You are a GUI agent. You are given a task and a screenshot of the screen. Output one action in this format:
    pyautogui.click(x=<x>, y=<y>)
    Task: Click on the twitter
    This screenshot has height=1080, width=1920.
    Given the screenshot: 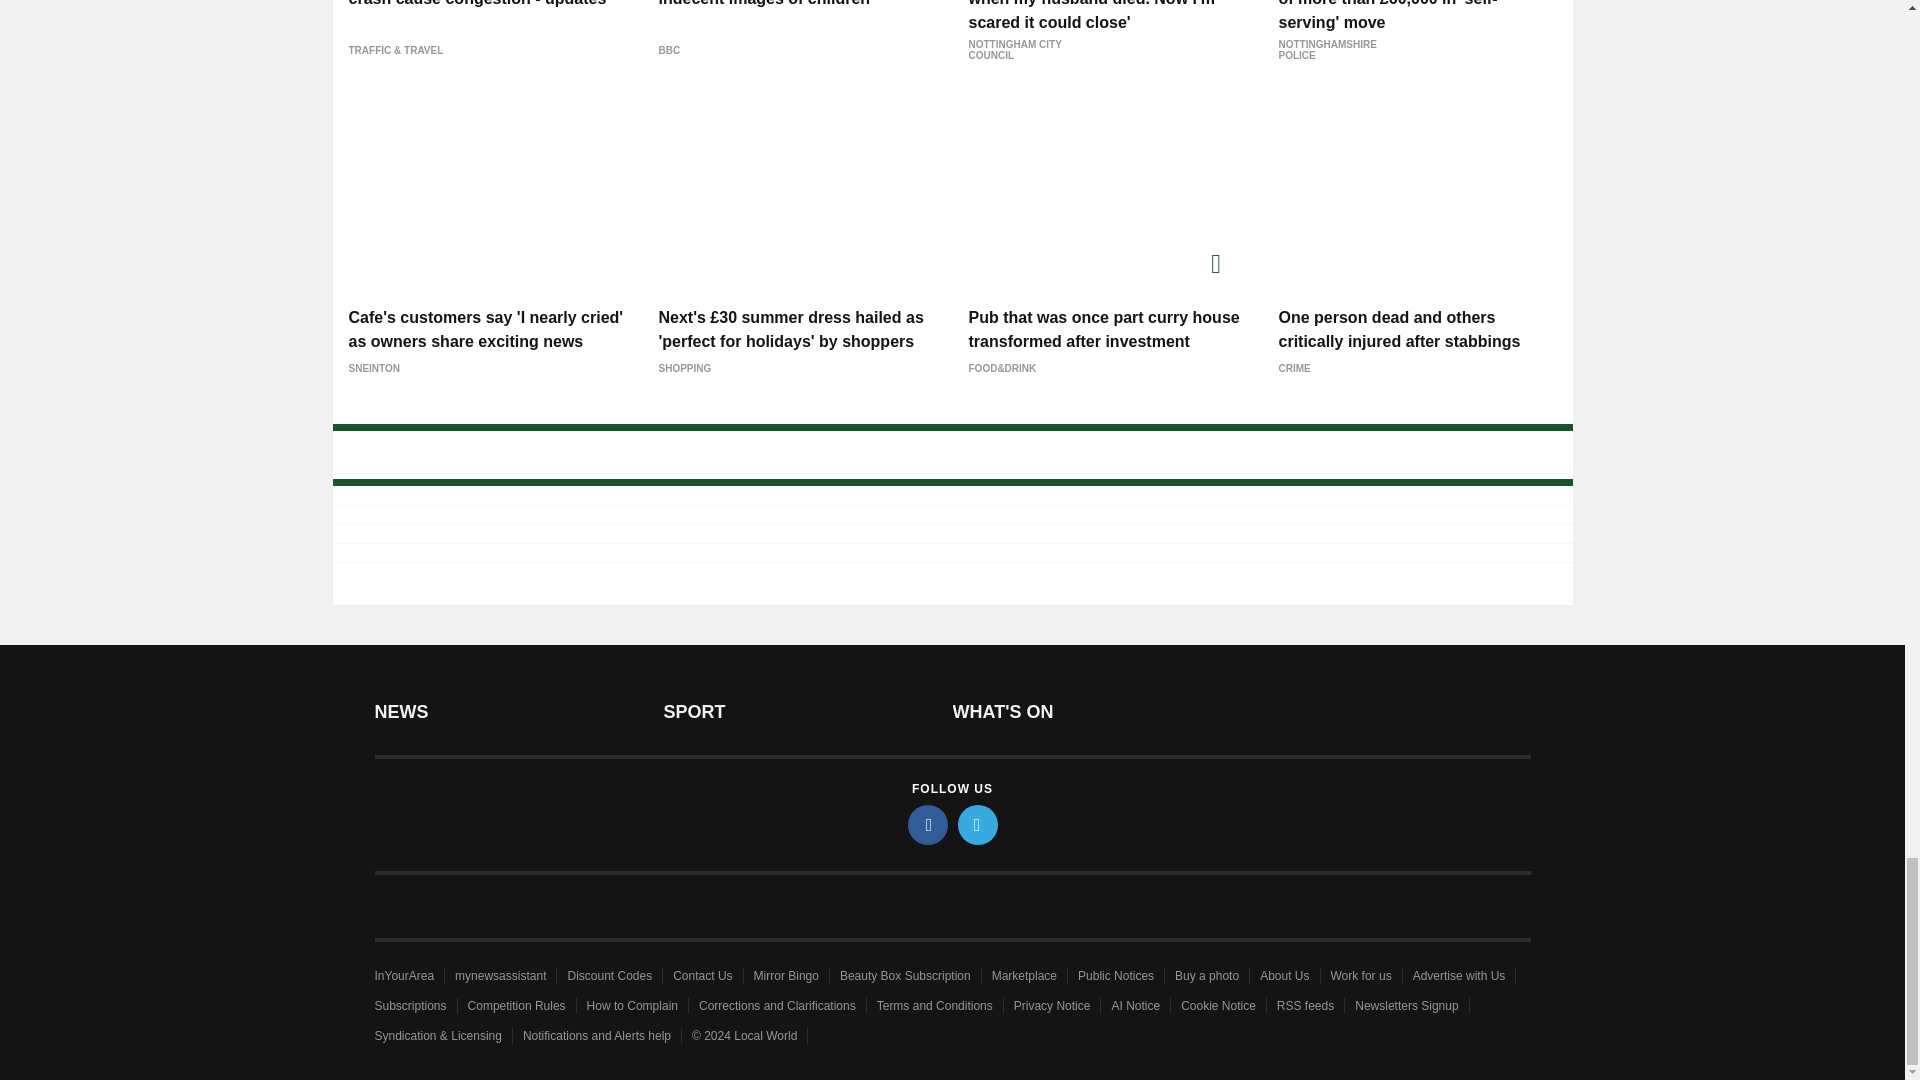 What is the action you would take?
    pyautogui.click(x=978, y=824)
    